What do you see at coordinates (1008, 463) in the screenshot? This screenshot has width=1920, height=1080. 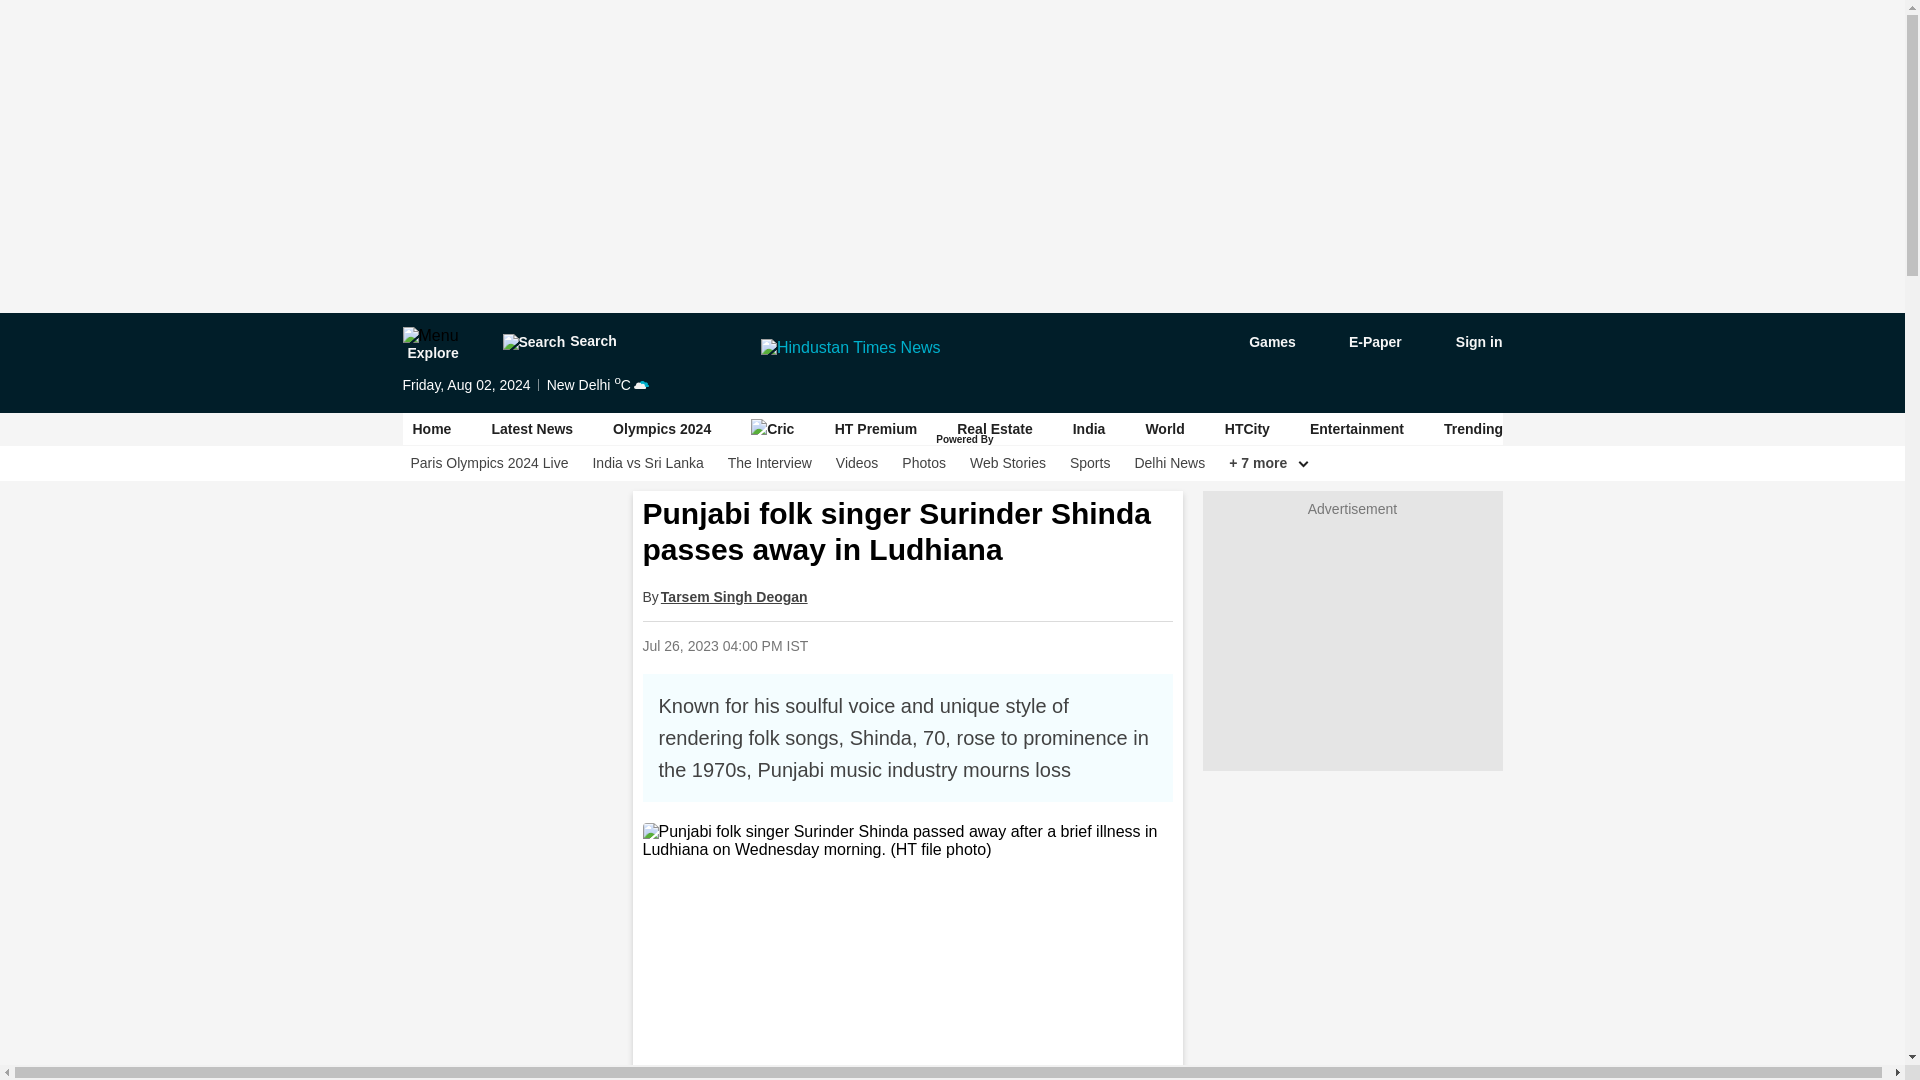 I see `Web Stories` at bounding box center [1008, 463].